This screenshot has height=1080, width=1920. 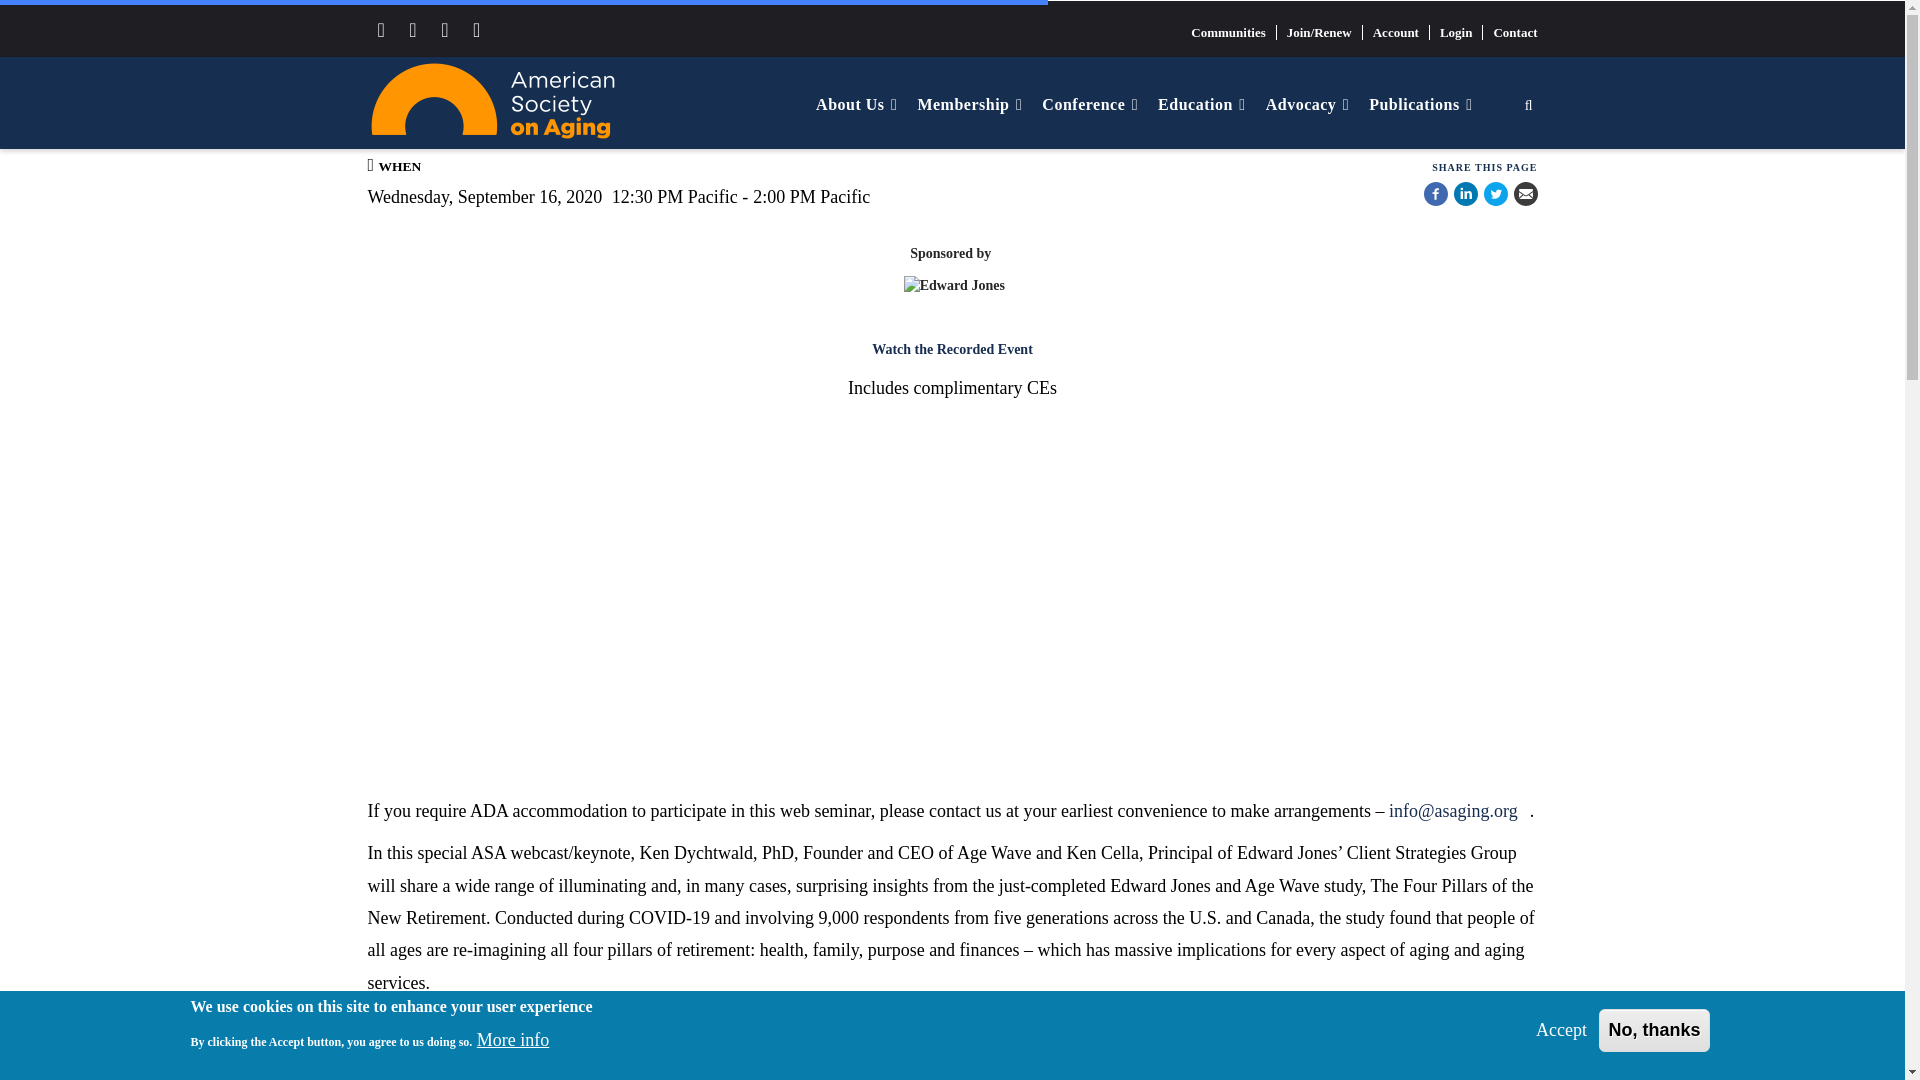 What do you see at coordinates (493, 100) in the screenshot?
I see `Home` at bounding box center [493, 100].